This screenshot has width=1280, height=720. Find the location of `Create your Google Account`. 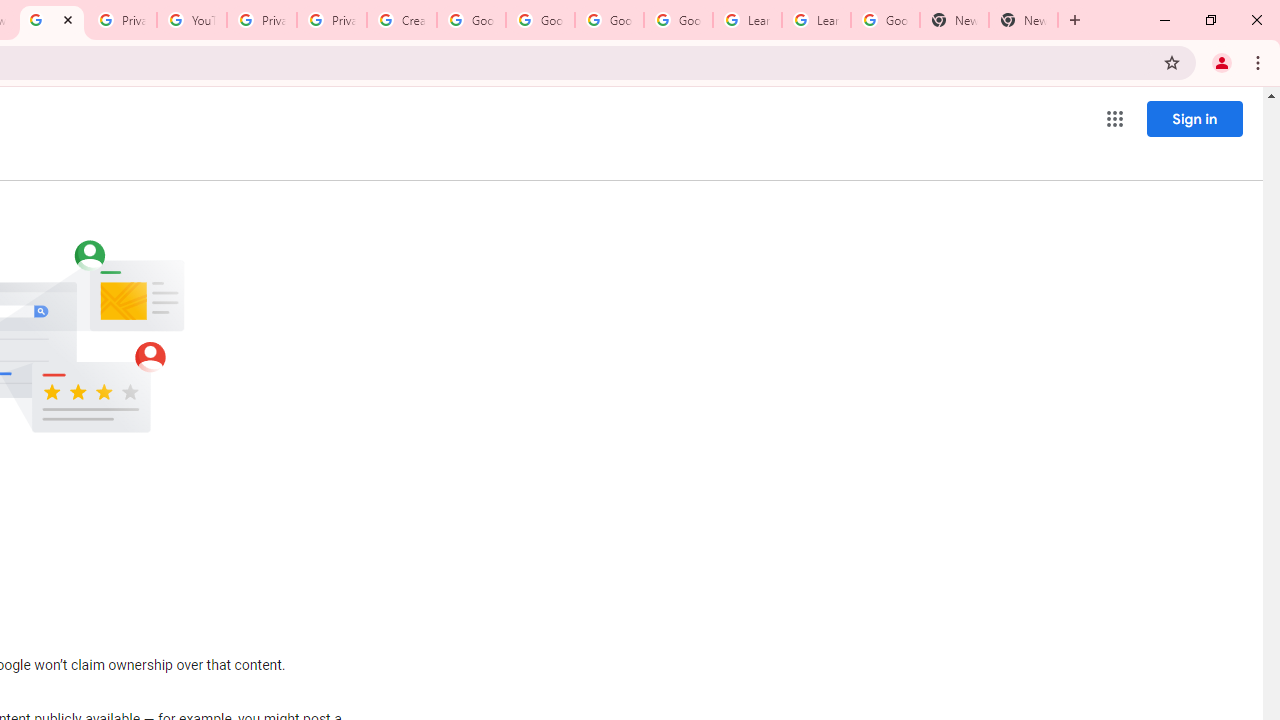

Create your Google Account is located at coordinates (402, 20).